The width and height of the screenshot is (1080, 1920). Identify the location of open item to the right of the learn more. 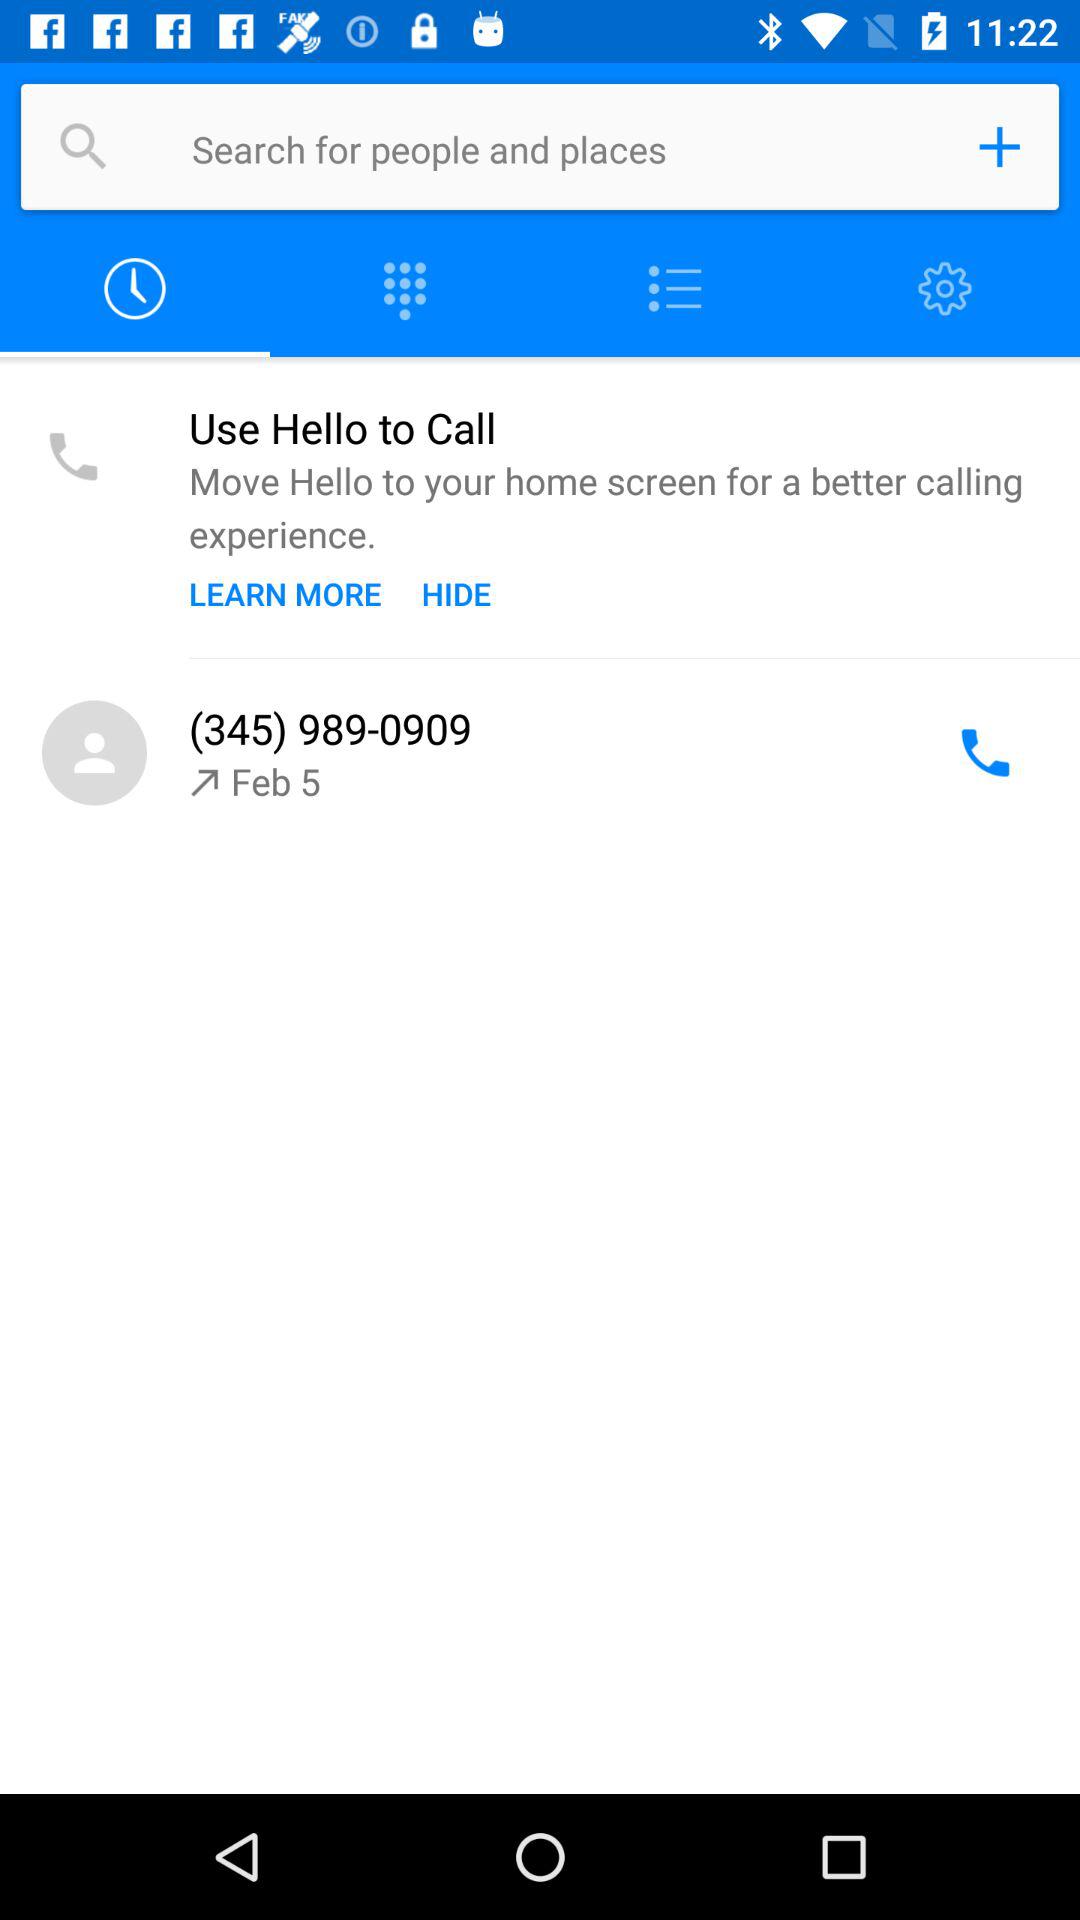
(456, 593).